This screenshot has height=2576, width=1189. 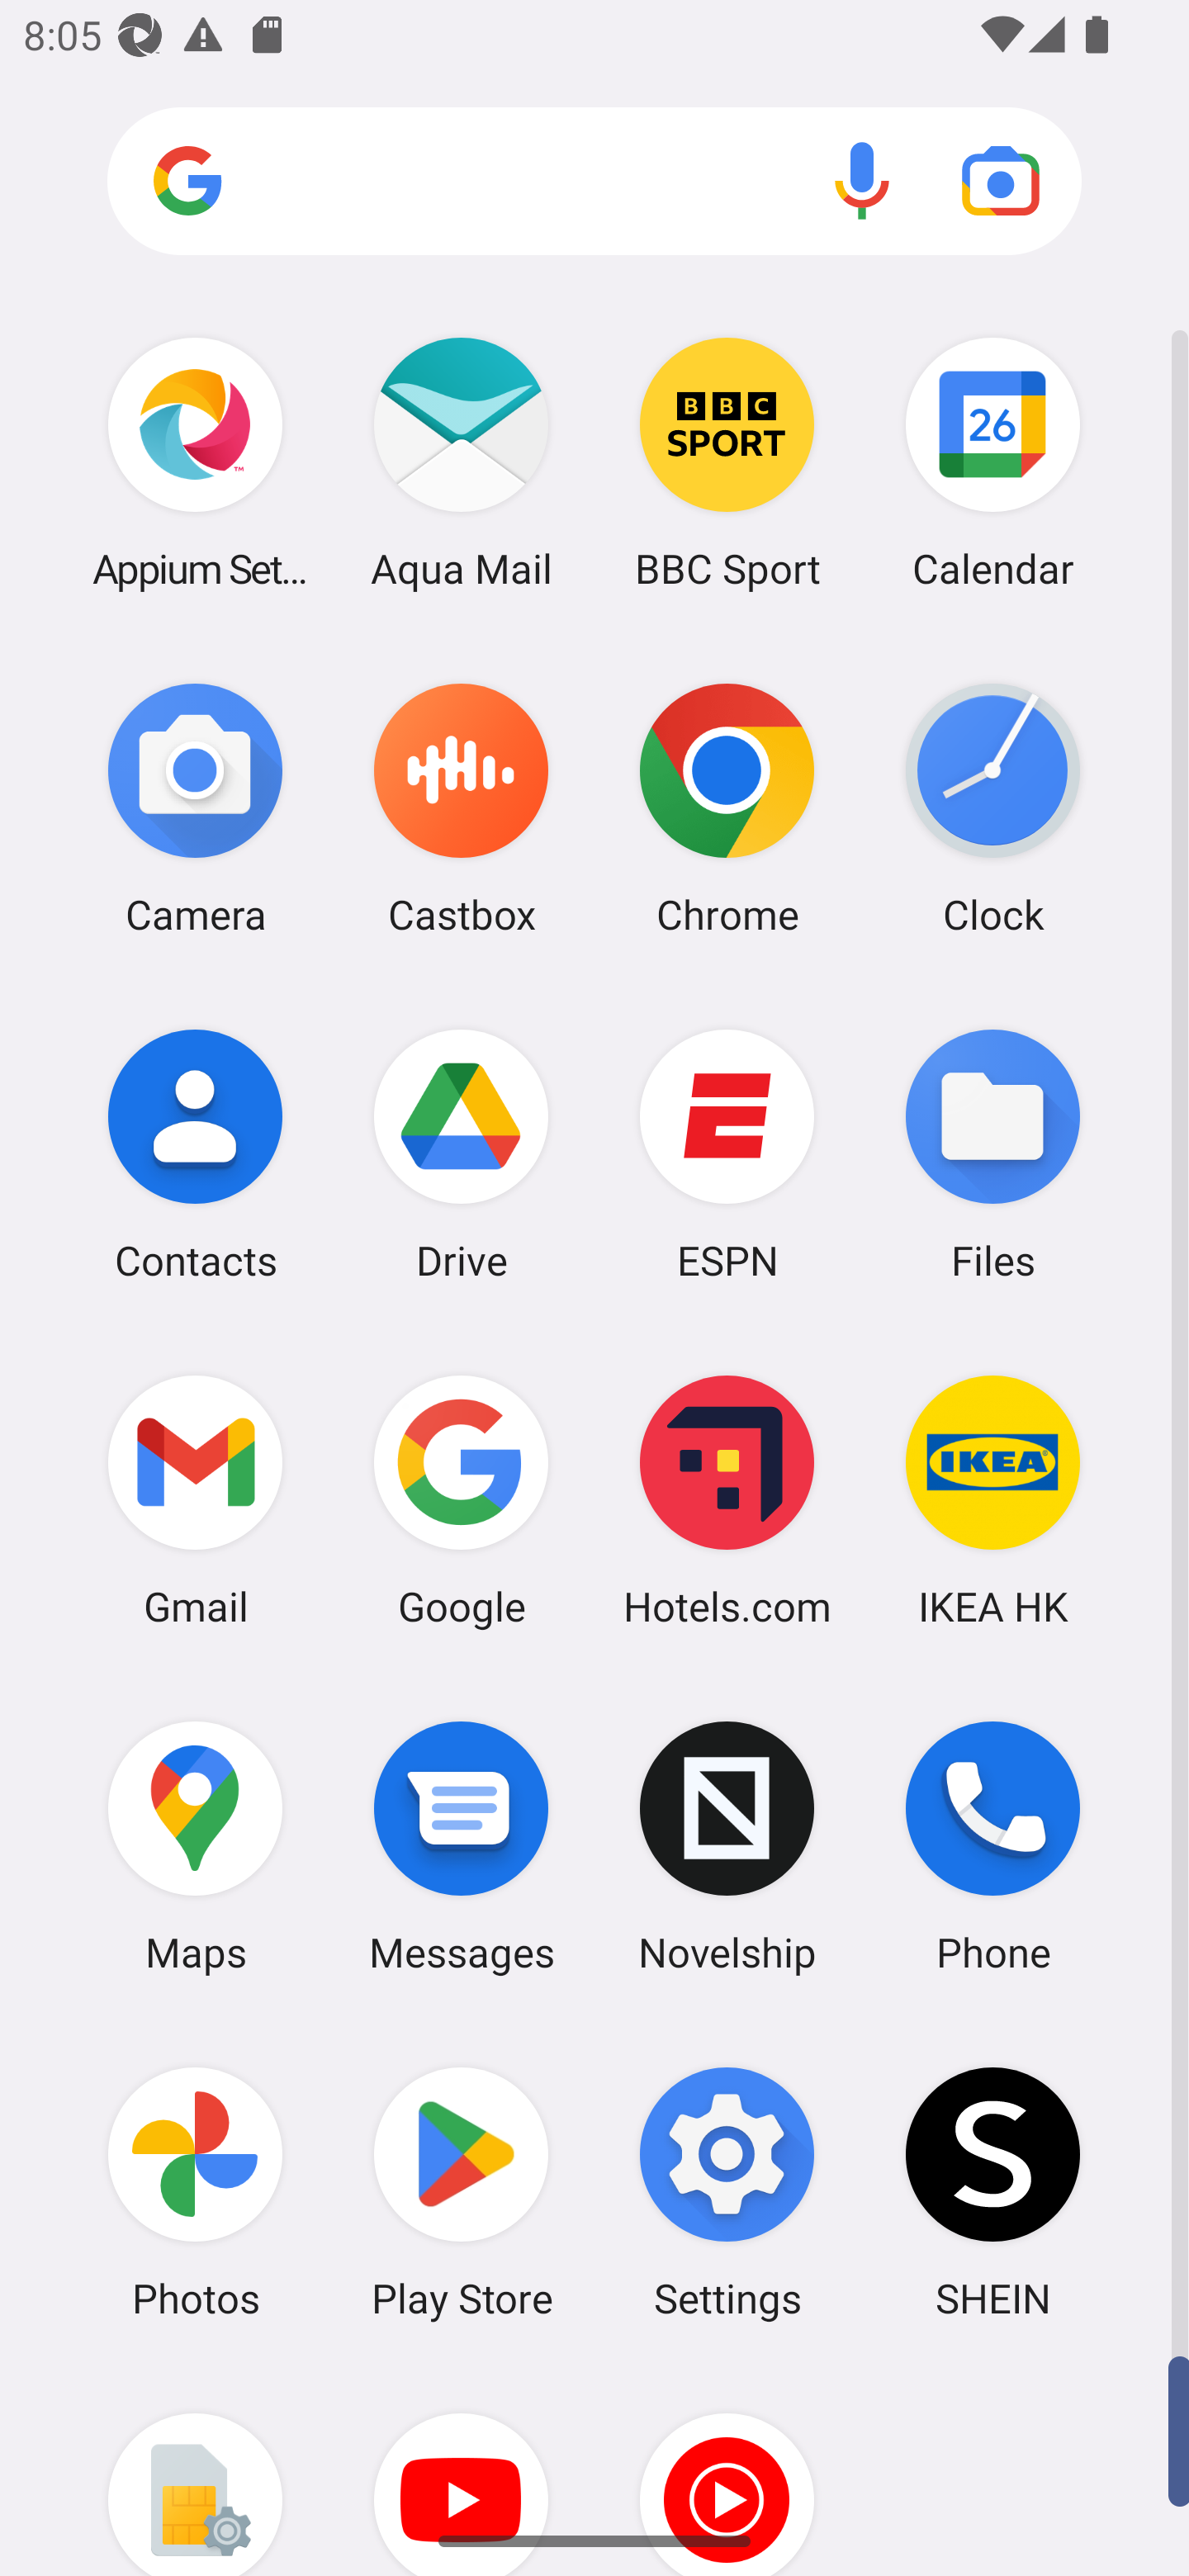 What do you see at coordinates (461, 1500) in the screenshot?
I see `Google` at bounding box center [461, 1500].